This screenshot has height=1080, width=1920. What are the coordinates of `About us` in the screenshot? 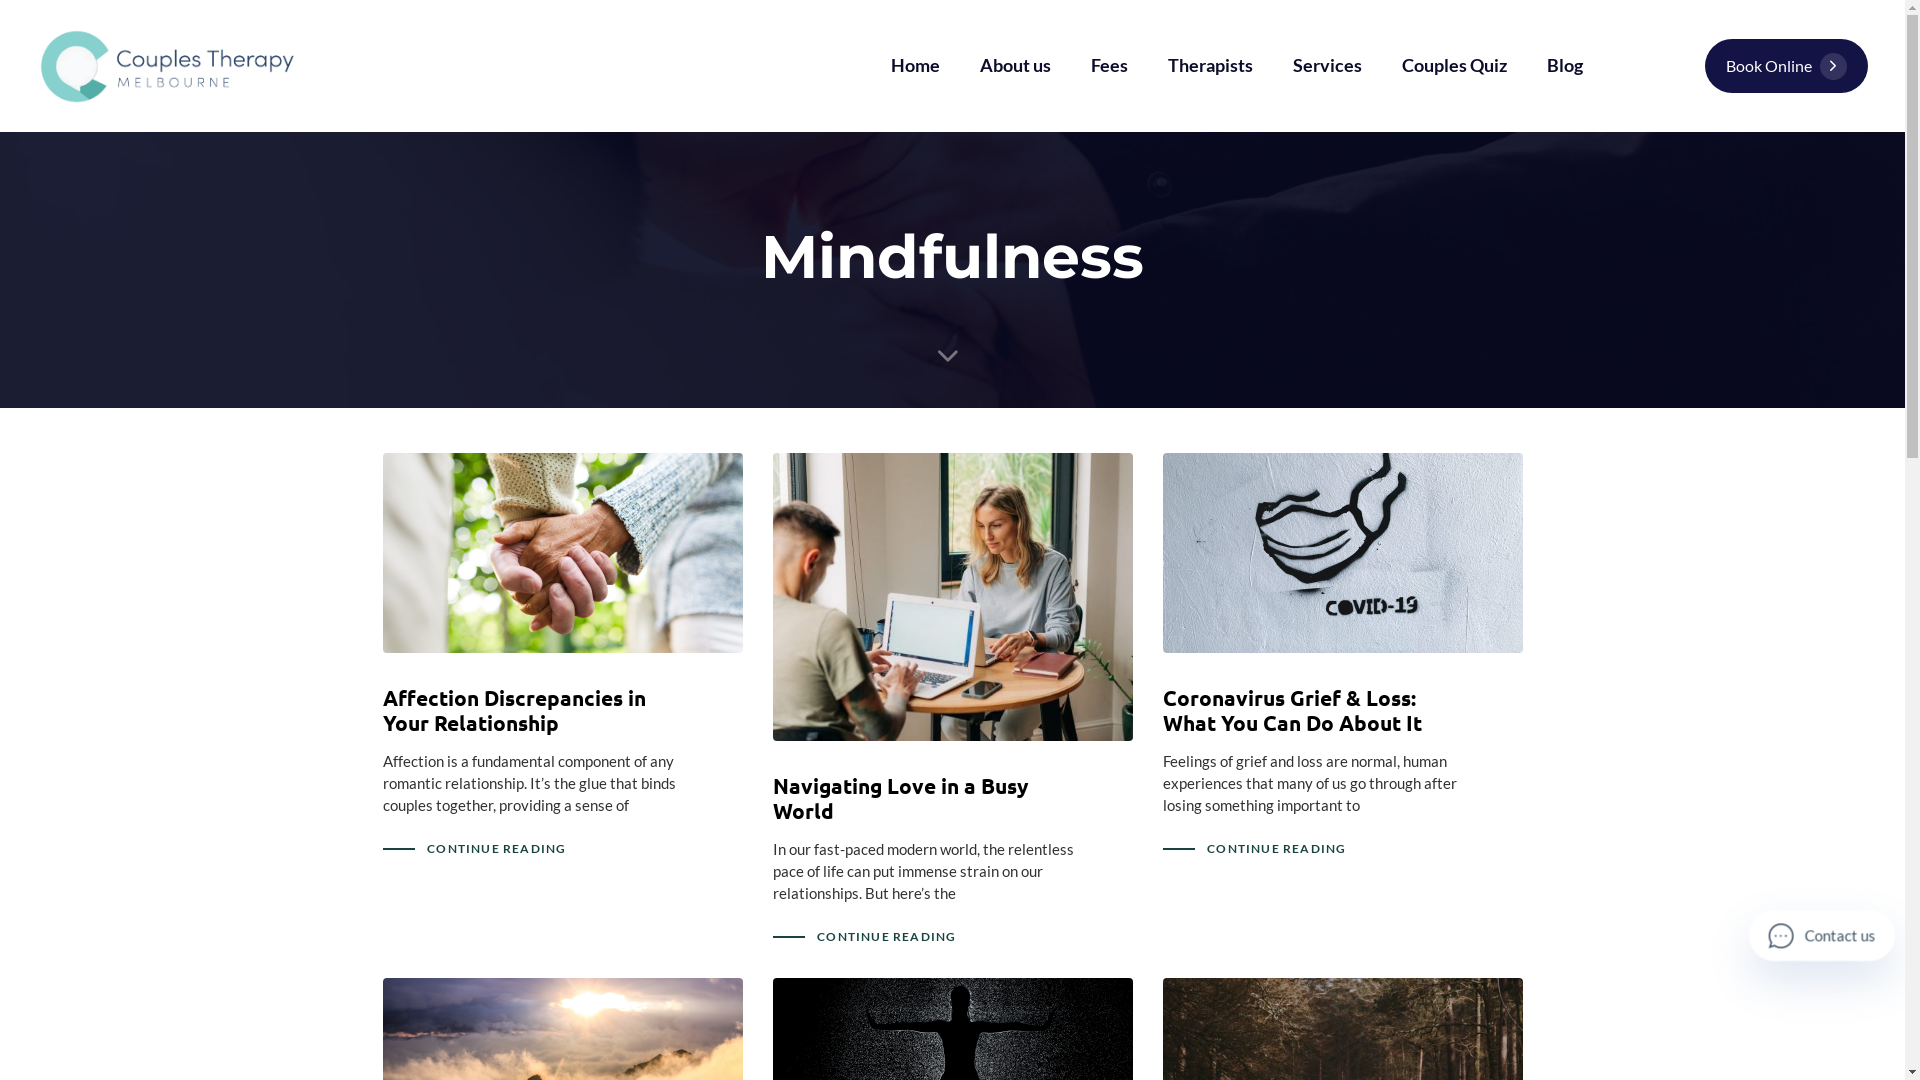 It's located at (1016, 66).